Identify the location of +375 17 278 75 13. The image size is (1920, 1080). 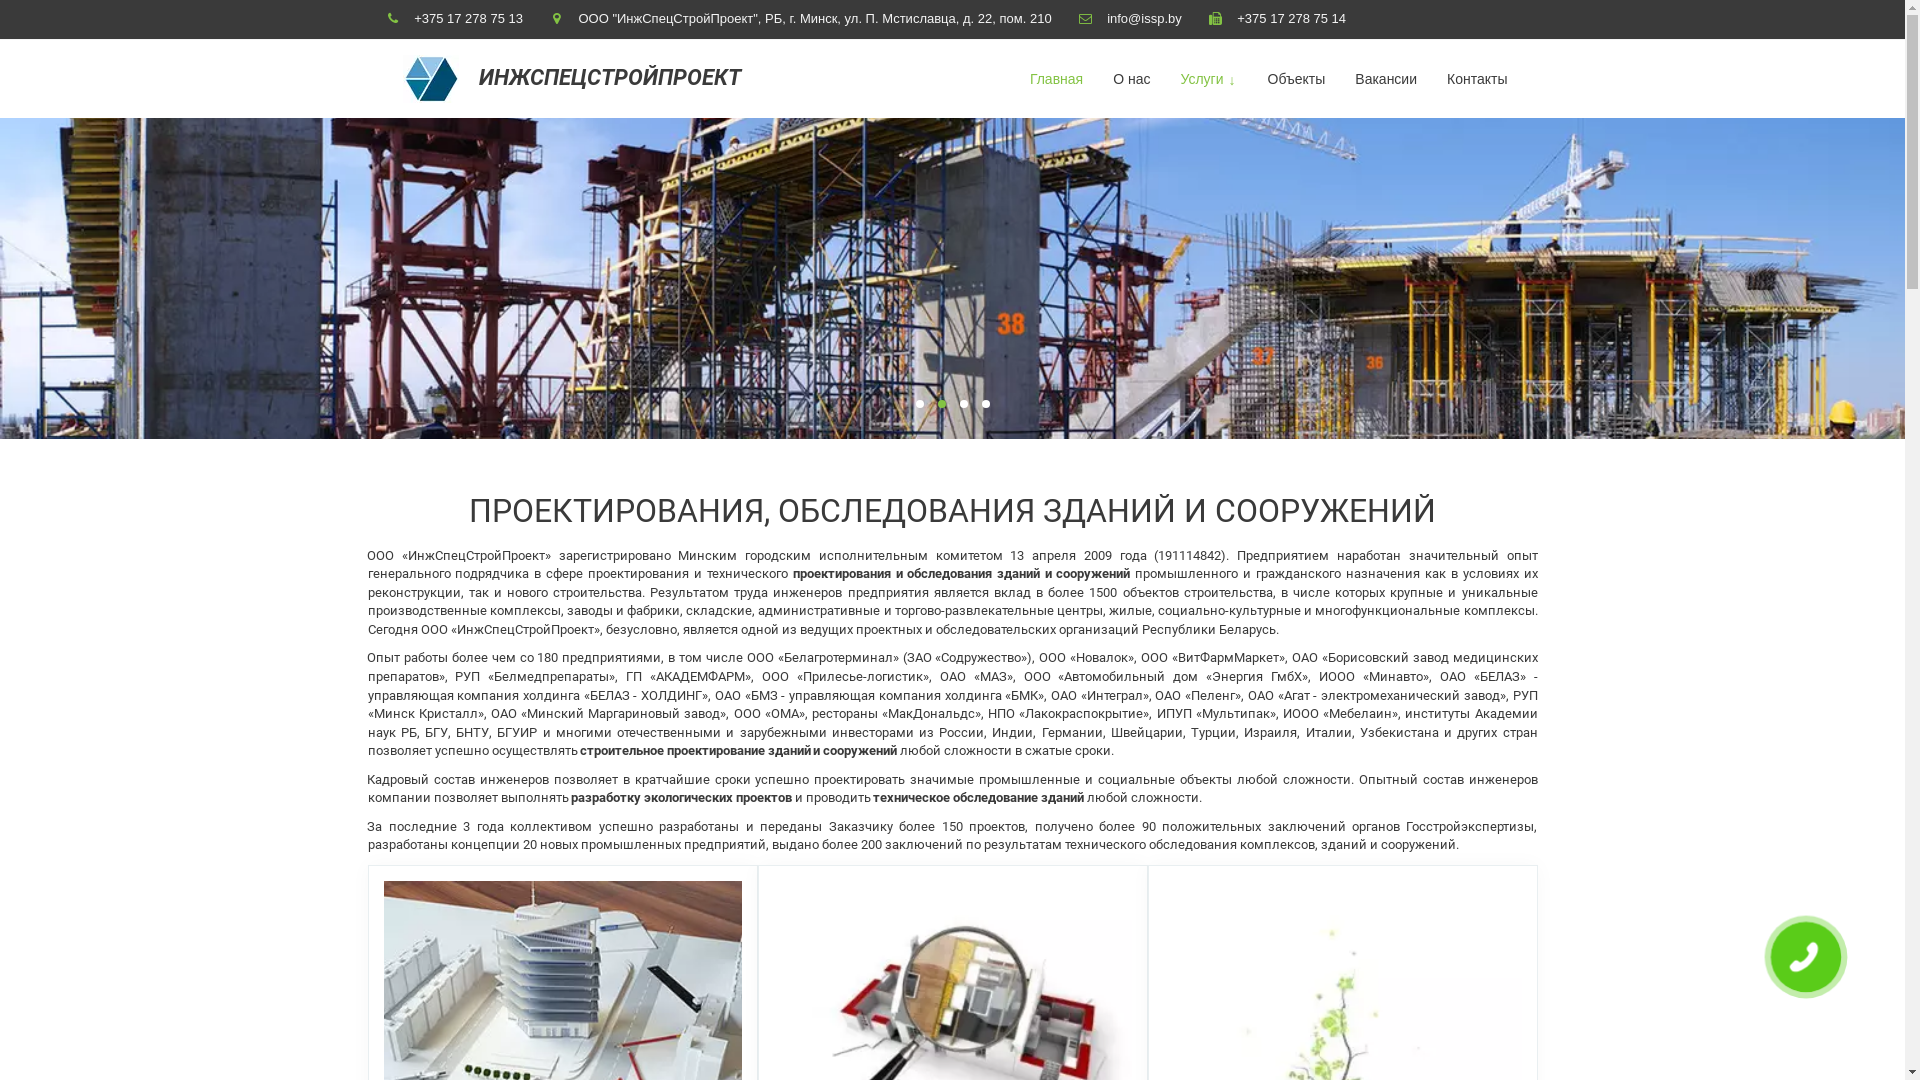
(468, 18).